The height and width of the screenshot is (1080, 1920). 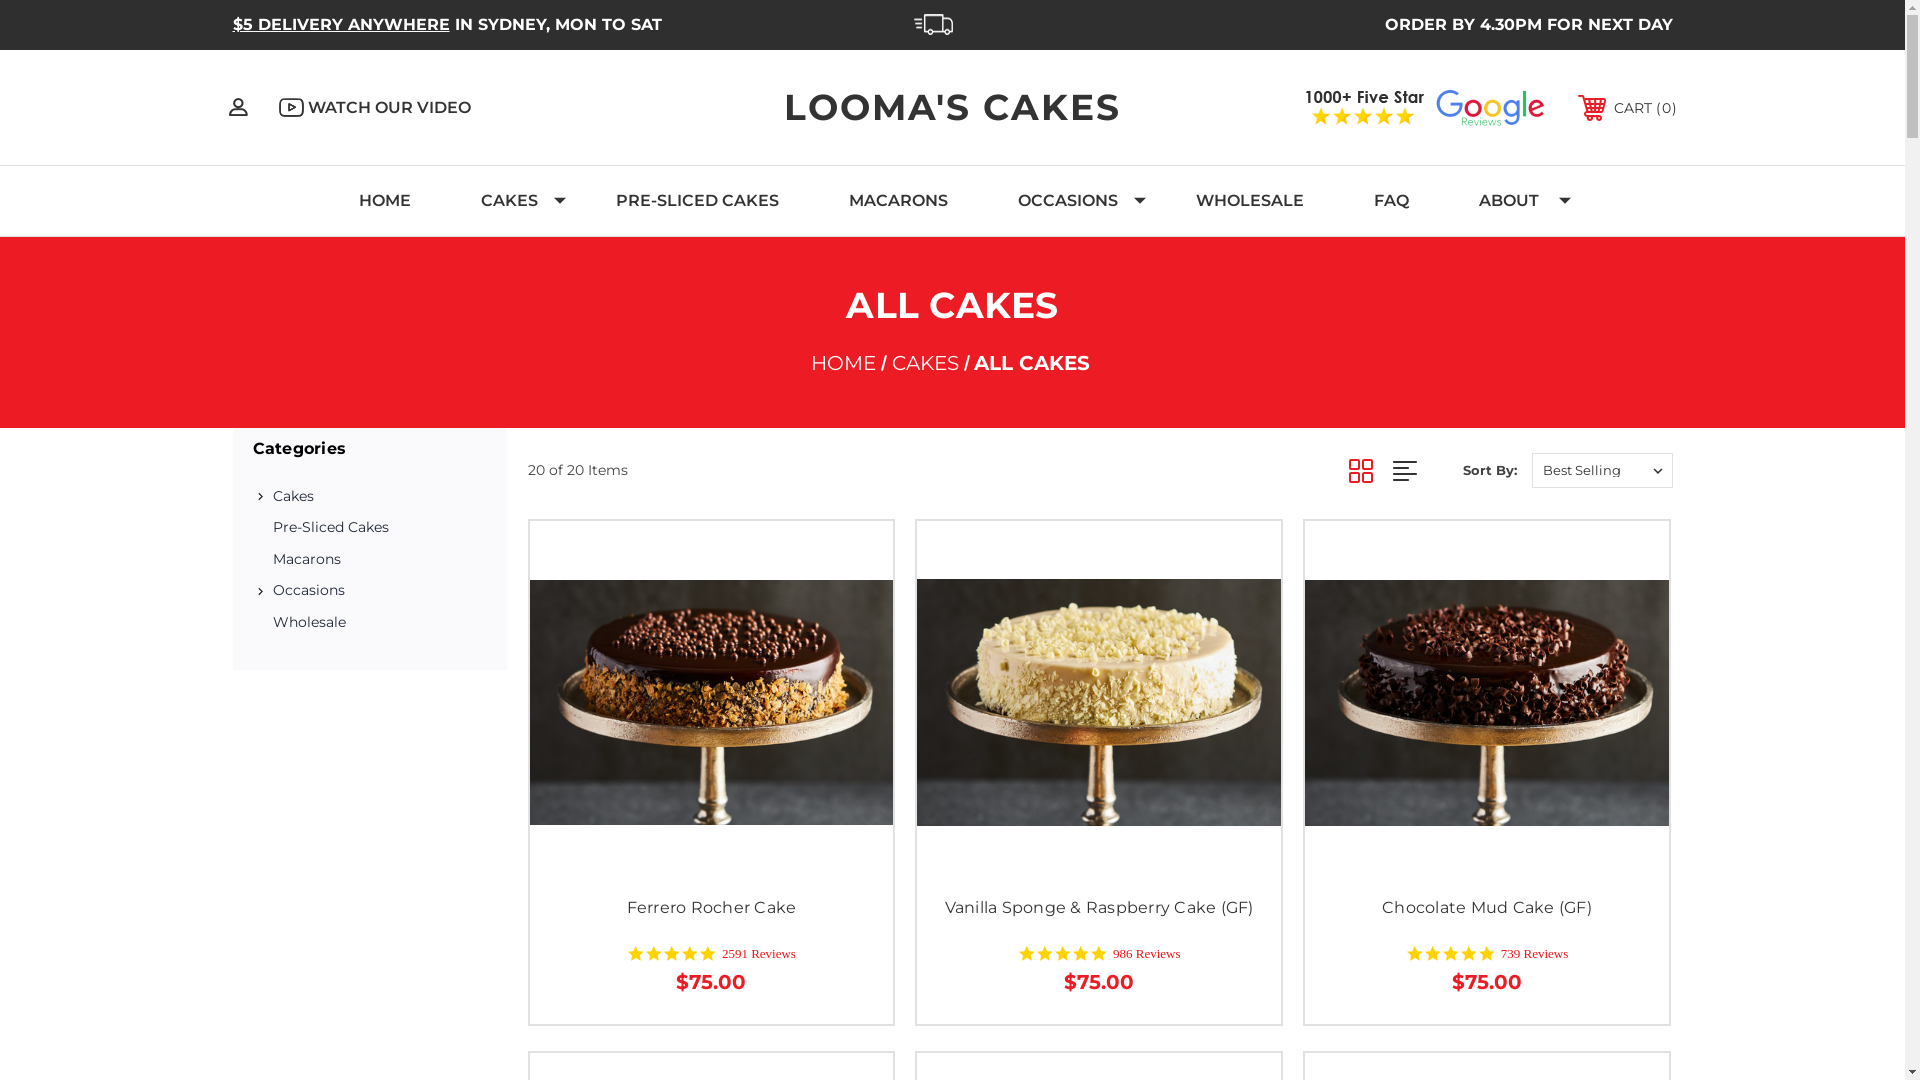 I want to click on ALL CAKES, so click(x=1032, y=363).